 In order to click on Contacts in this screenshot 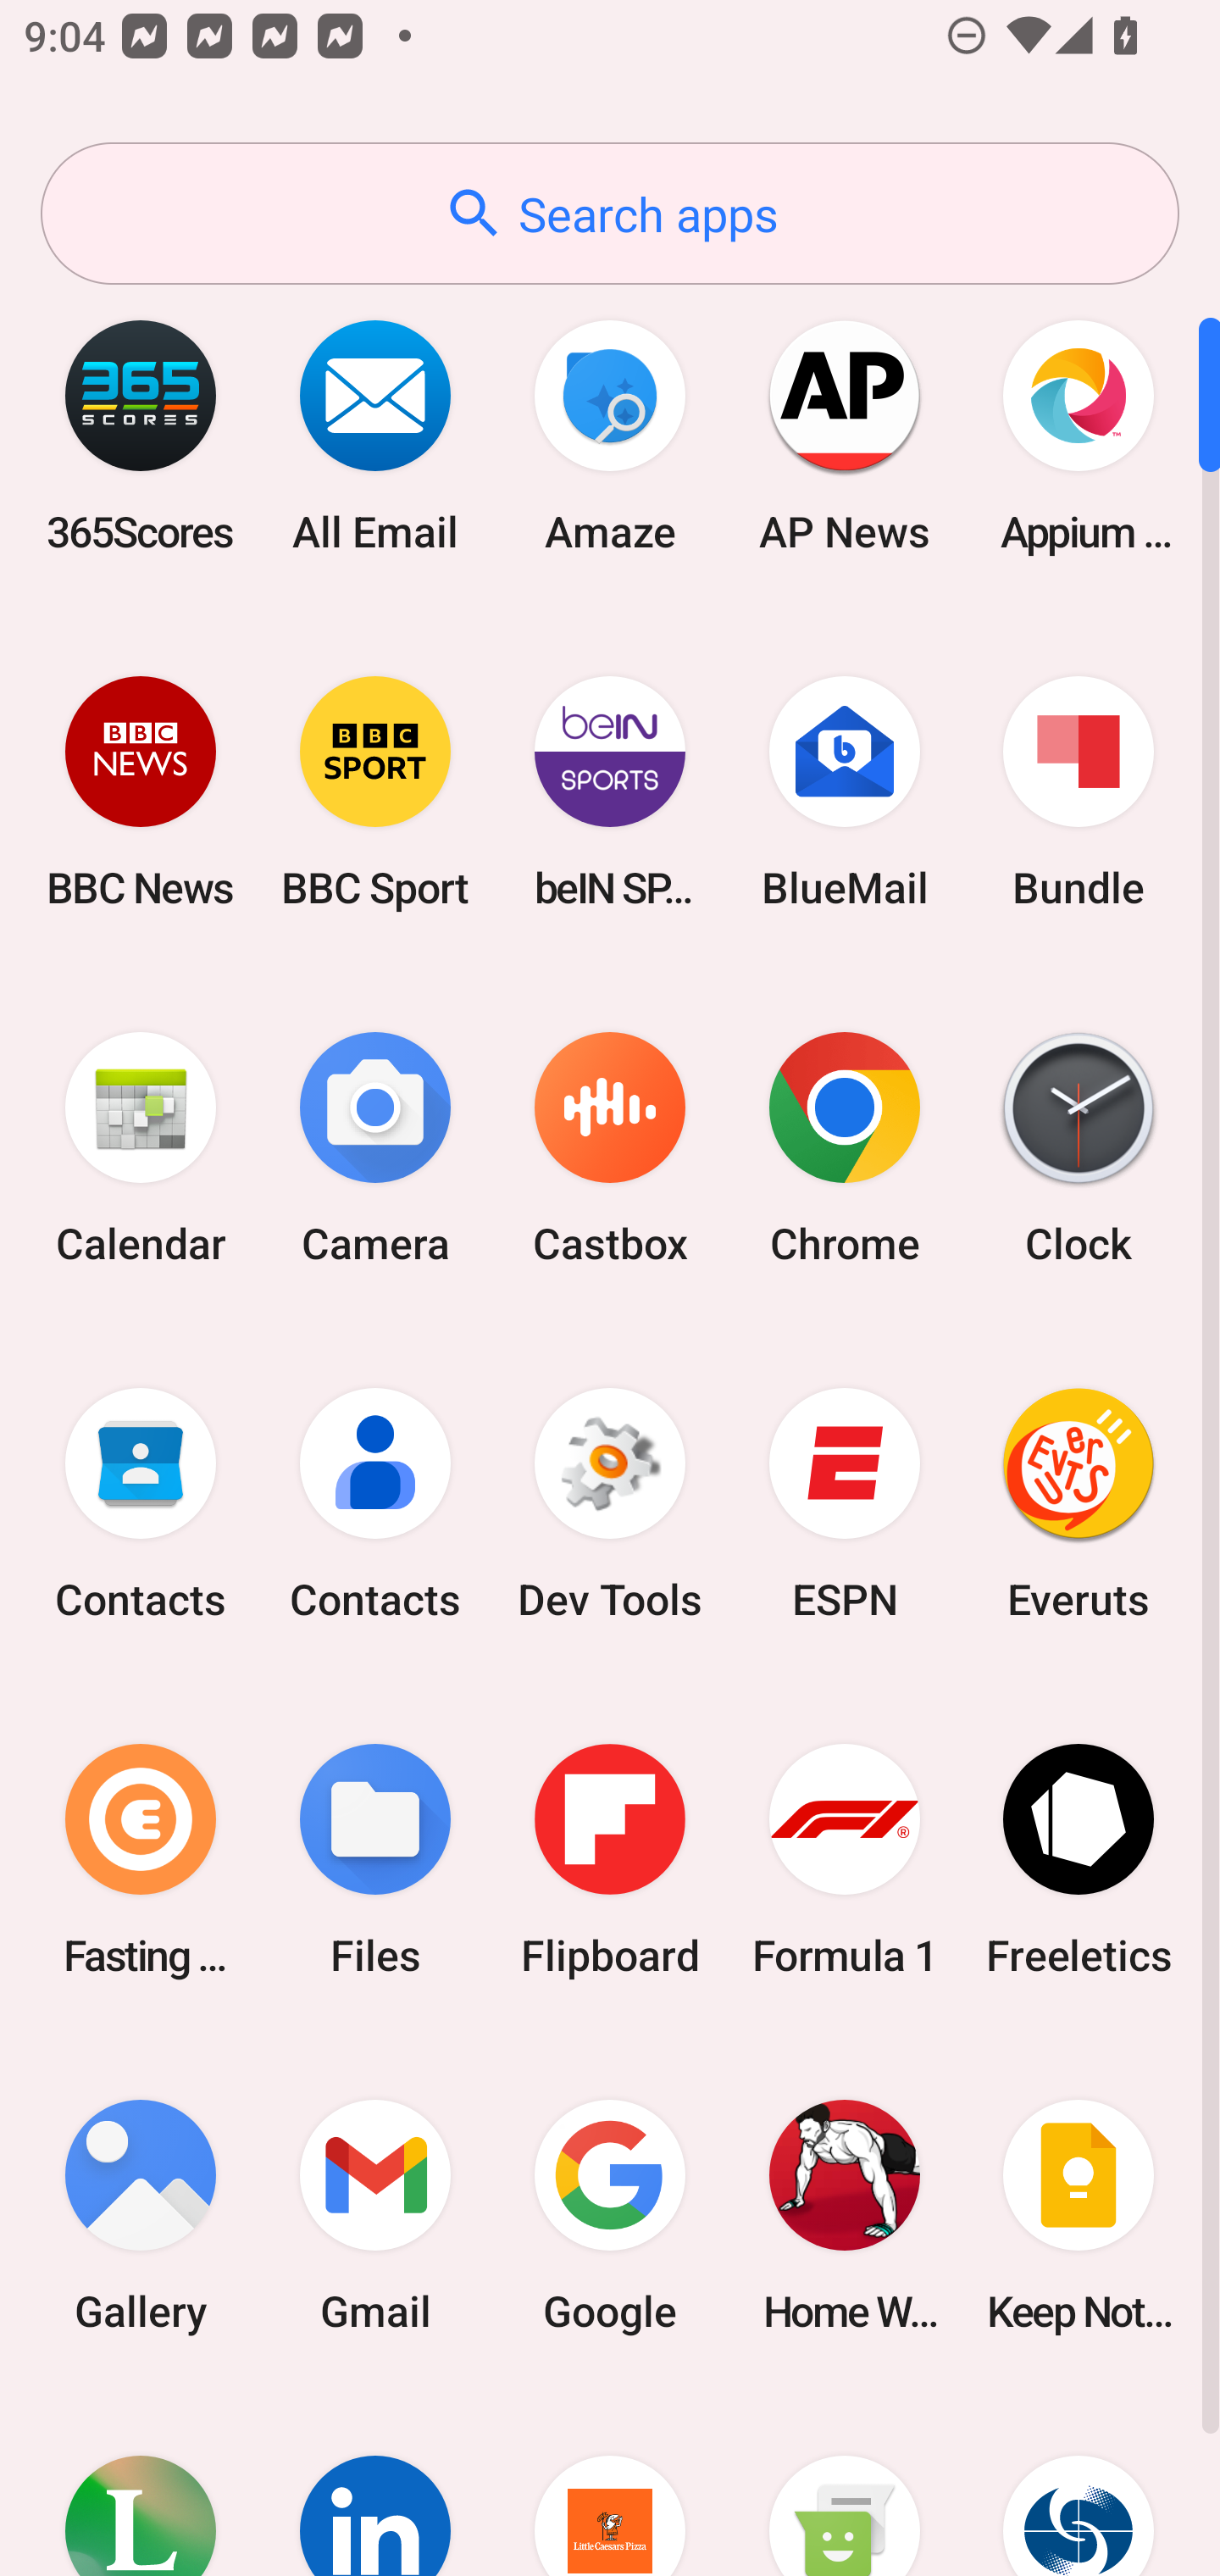, I will do `click(375, 1504)`.